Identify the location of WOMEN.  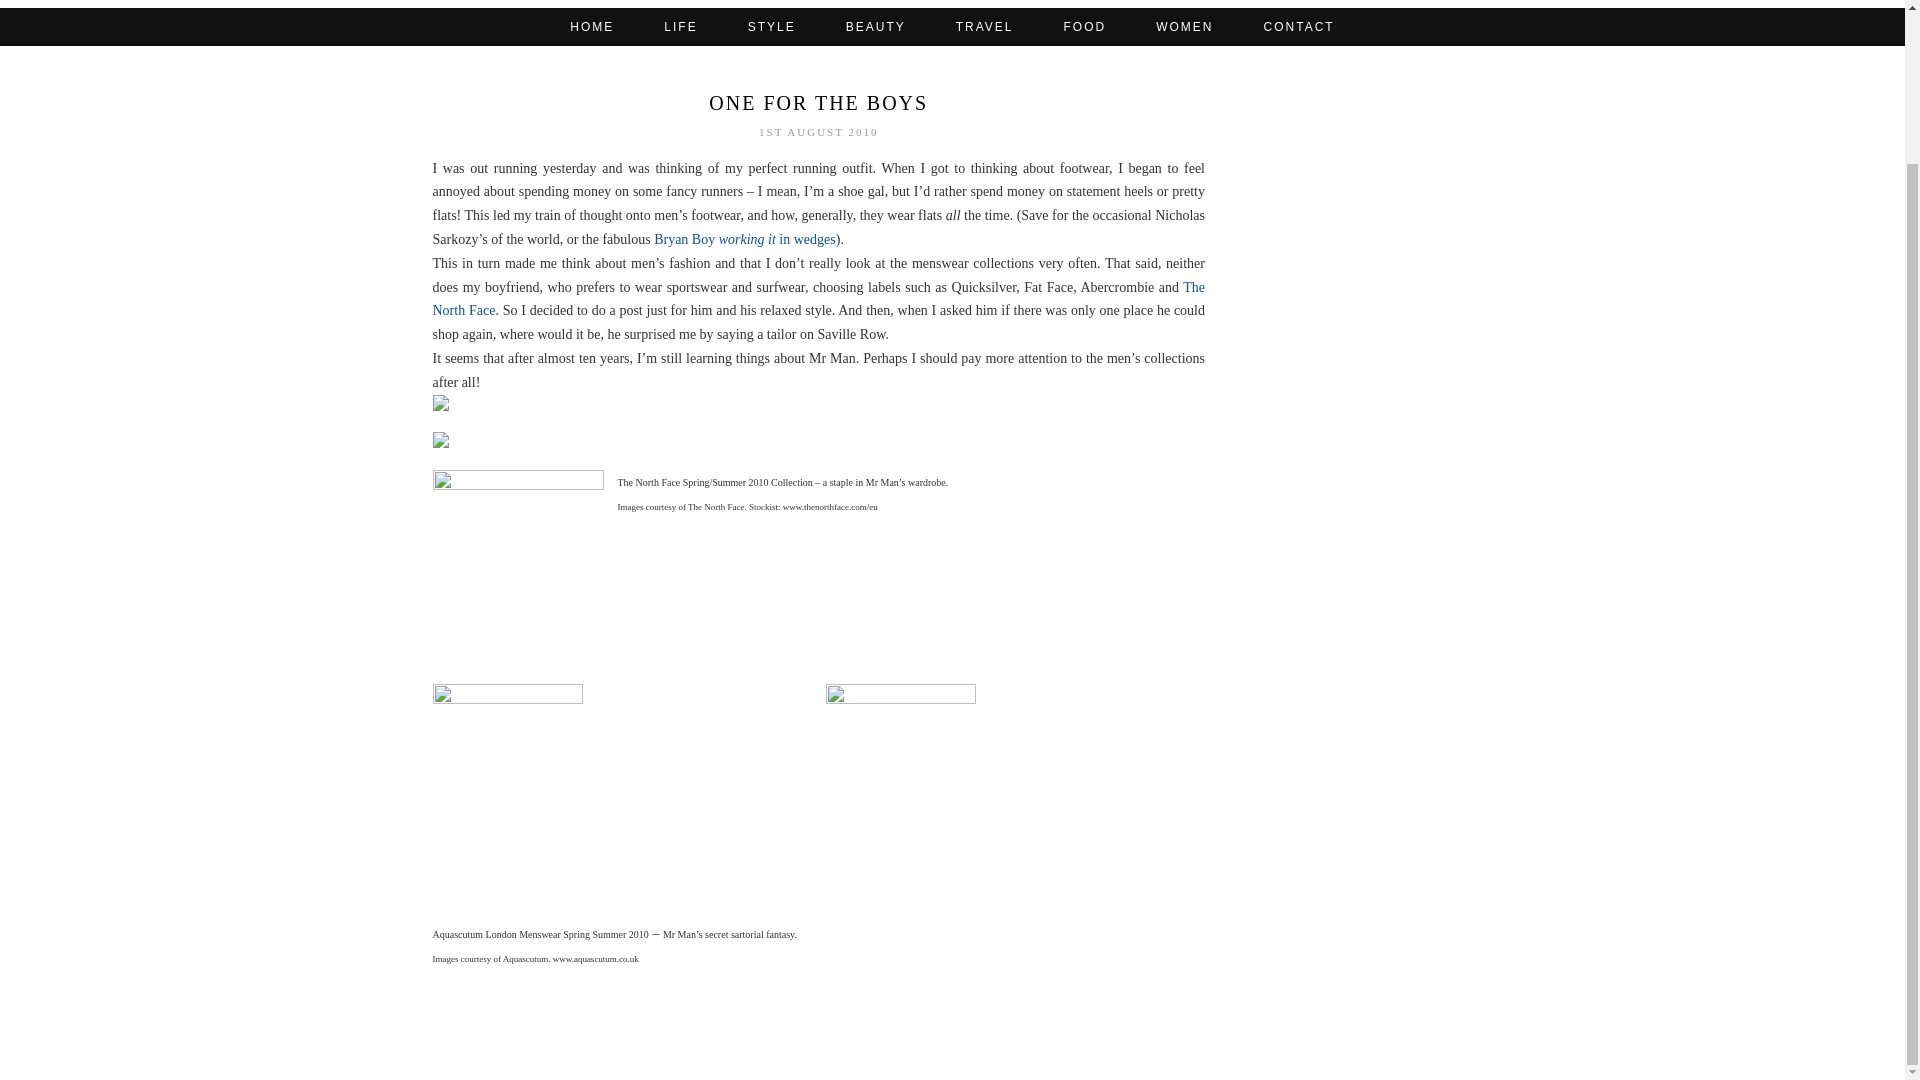
(1184, 26).